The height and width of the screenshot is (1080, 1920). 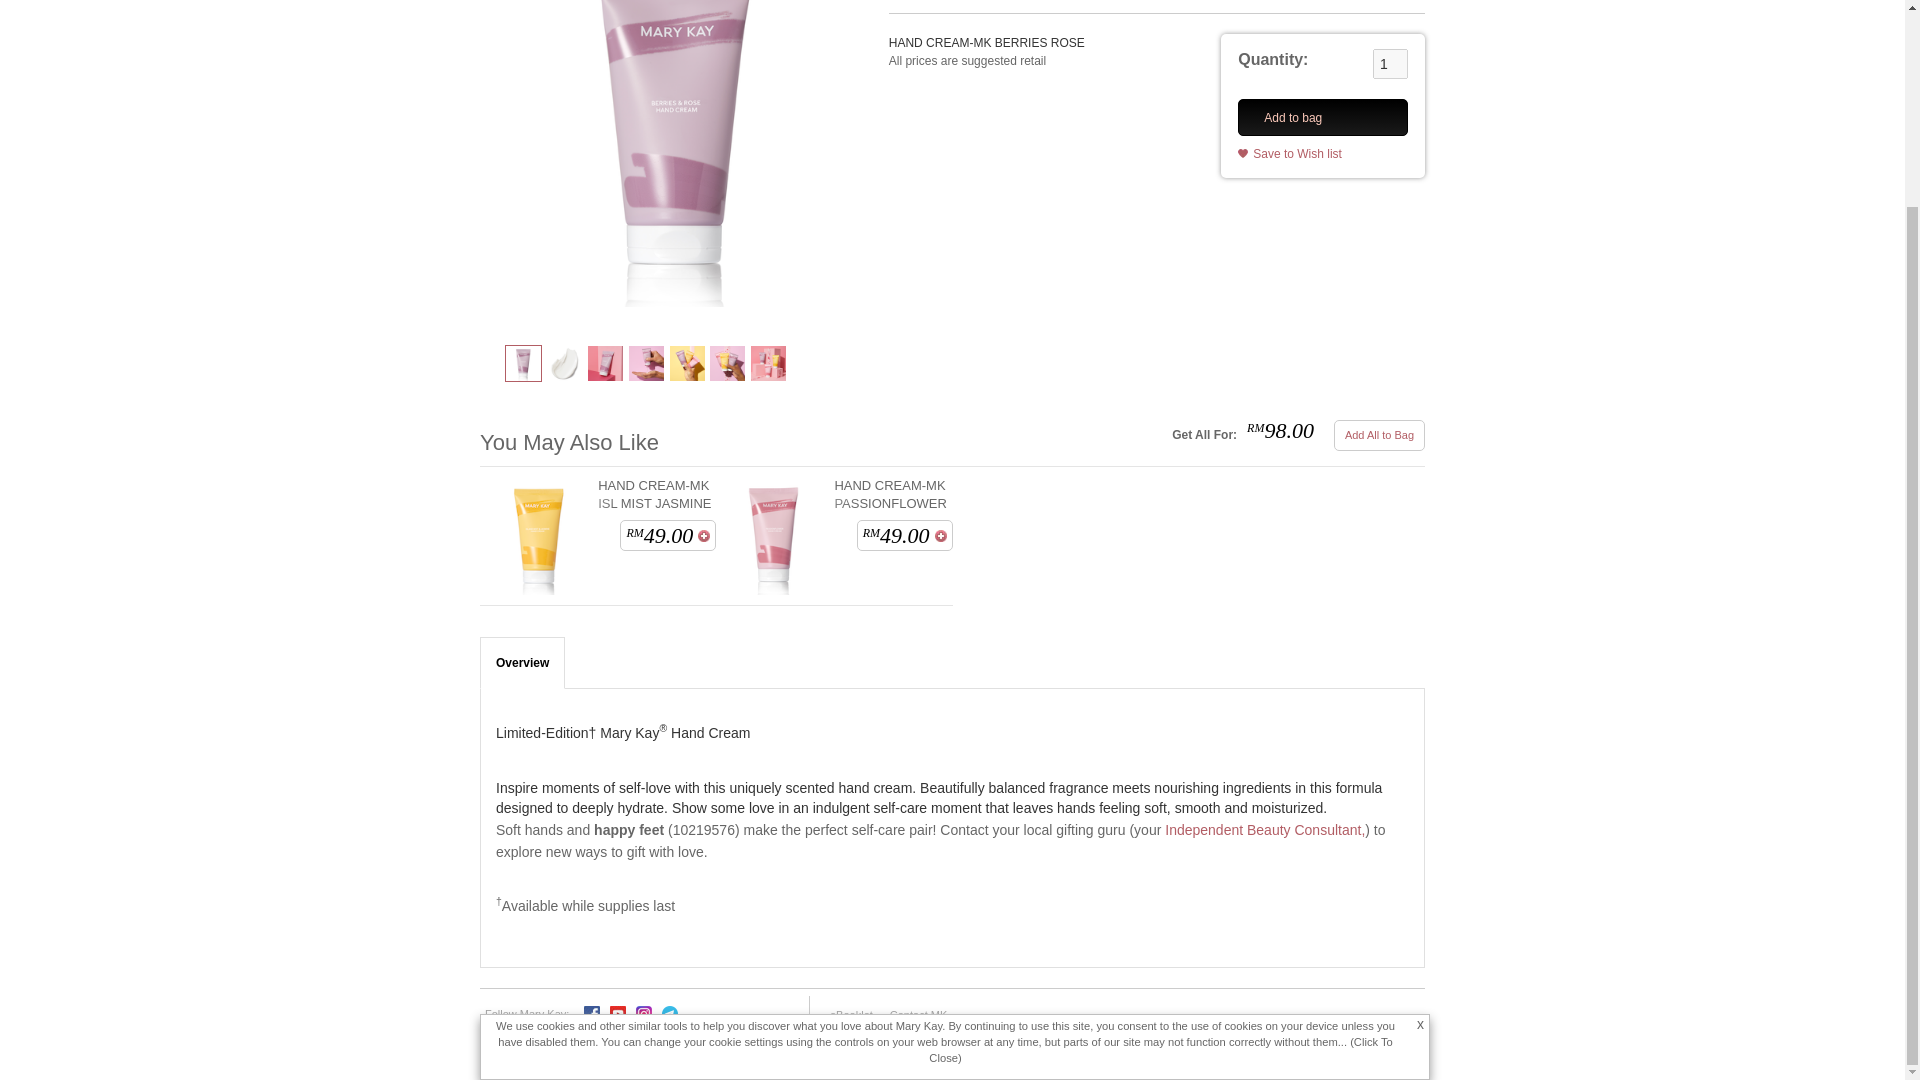 I want to click on See us on Youtube, so click(x=618, y=1013).